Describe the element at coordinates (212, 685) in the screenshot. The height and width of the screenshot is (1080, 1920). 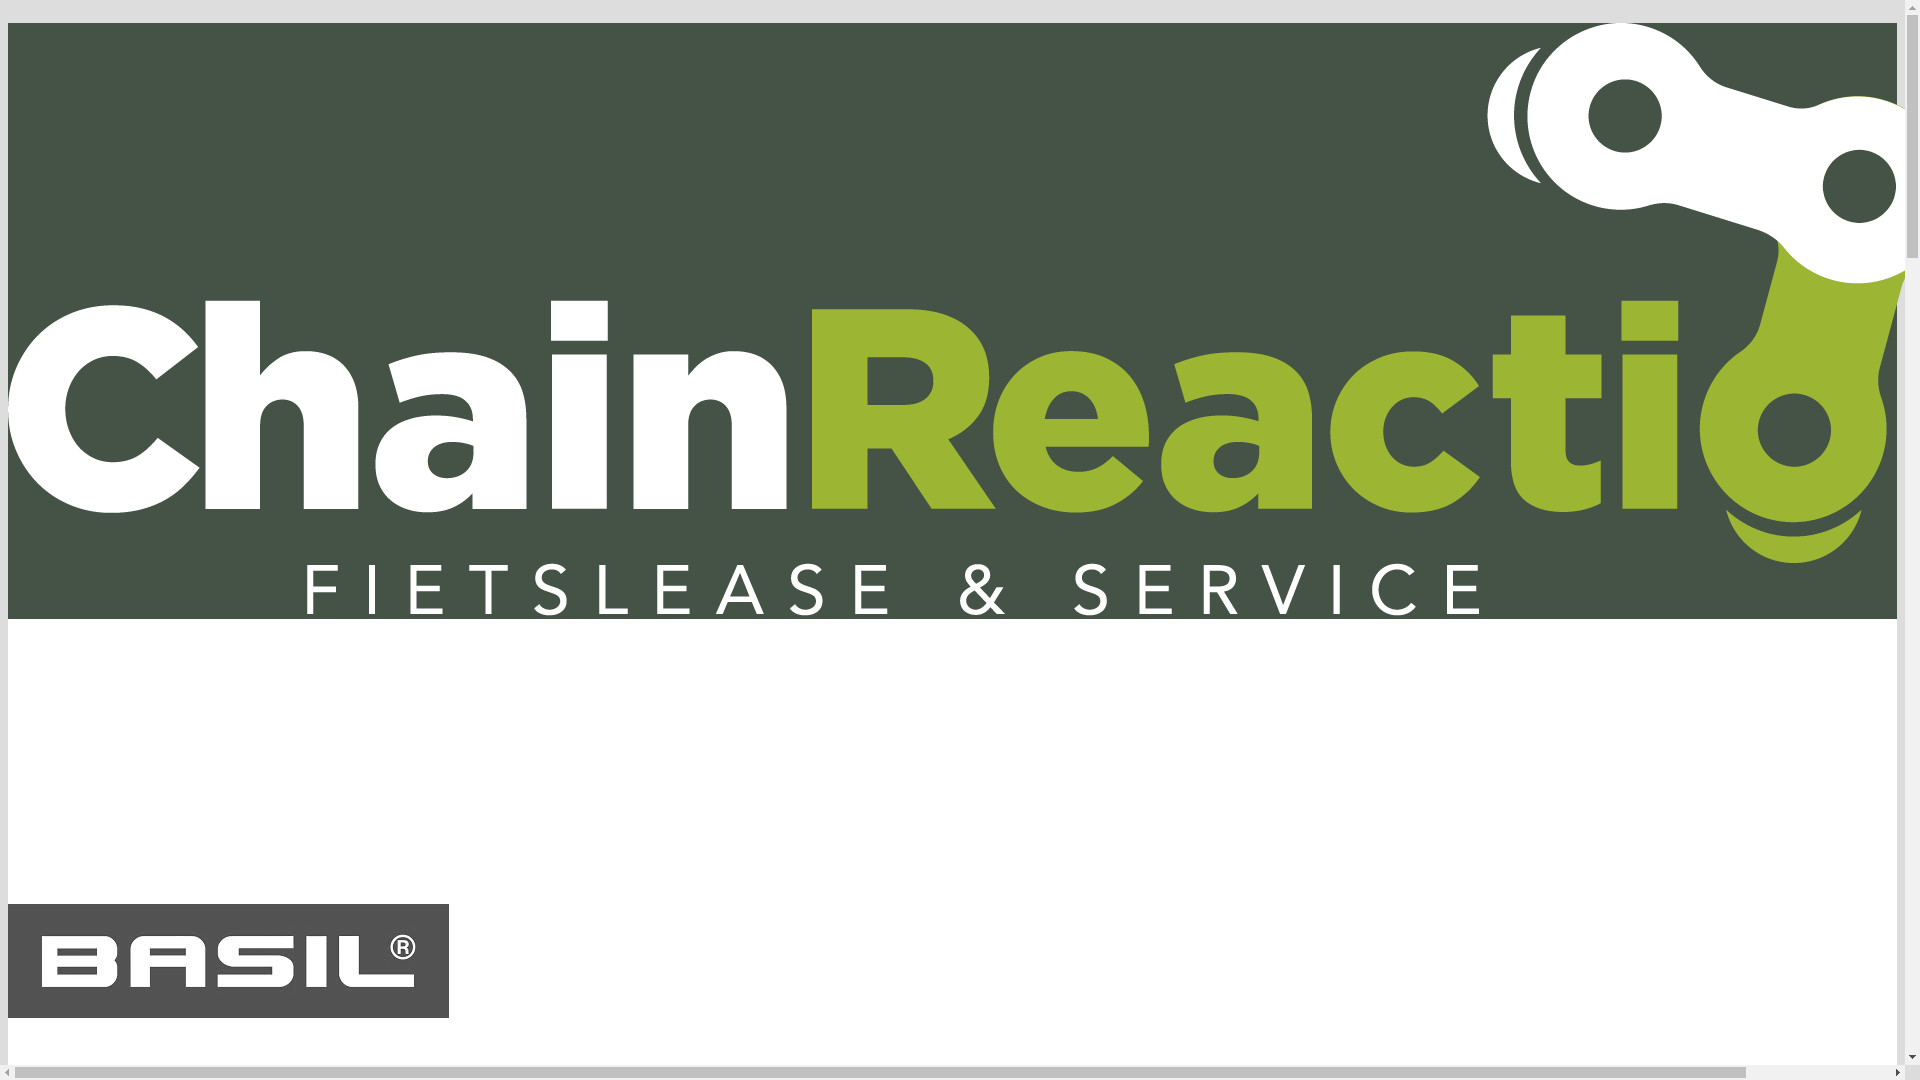
I see `Fietsen` at that location.